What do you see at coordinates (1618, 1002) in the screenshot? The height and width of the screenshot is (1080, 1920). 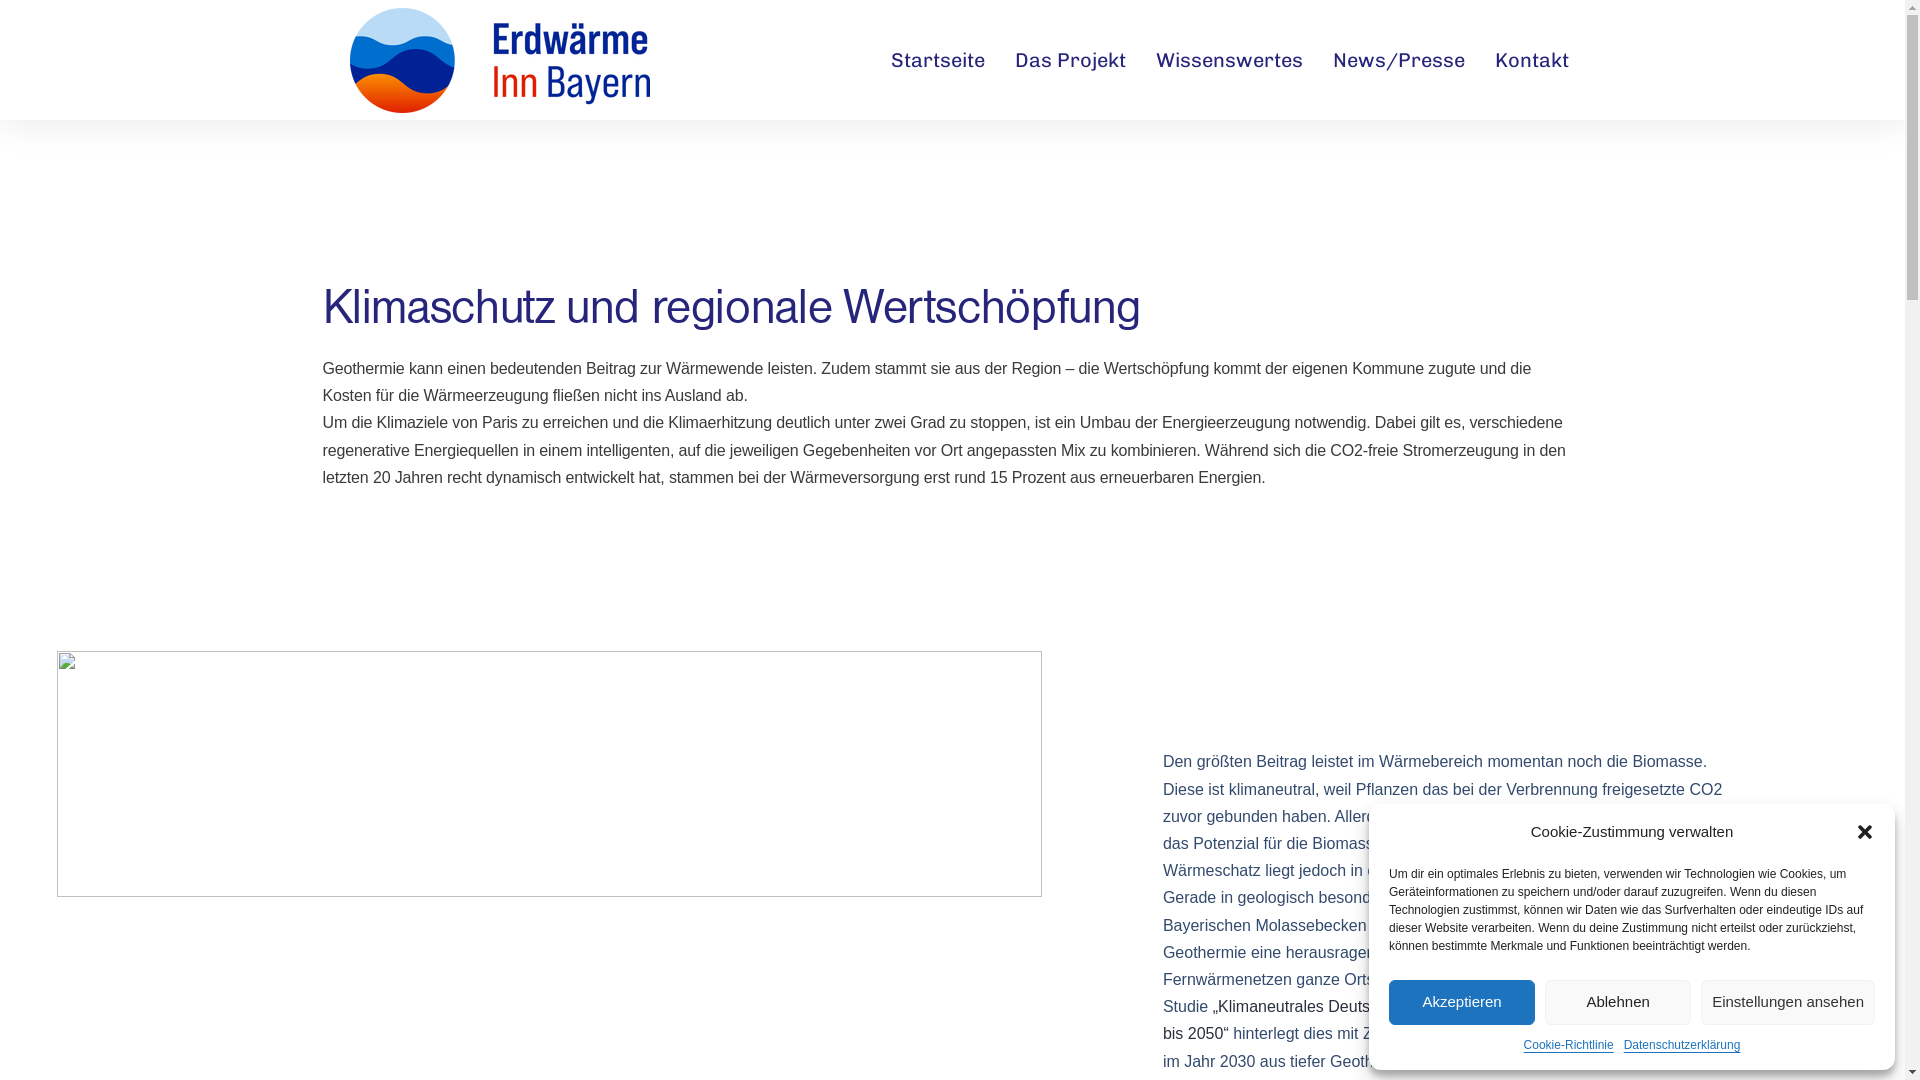 I see `Ablehnen` at bounding box center [1618, 1002].